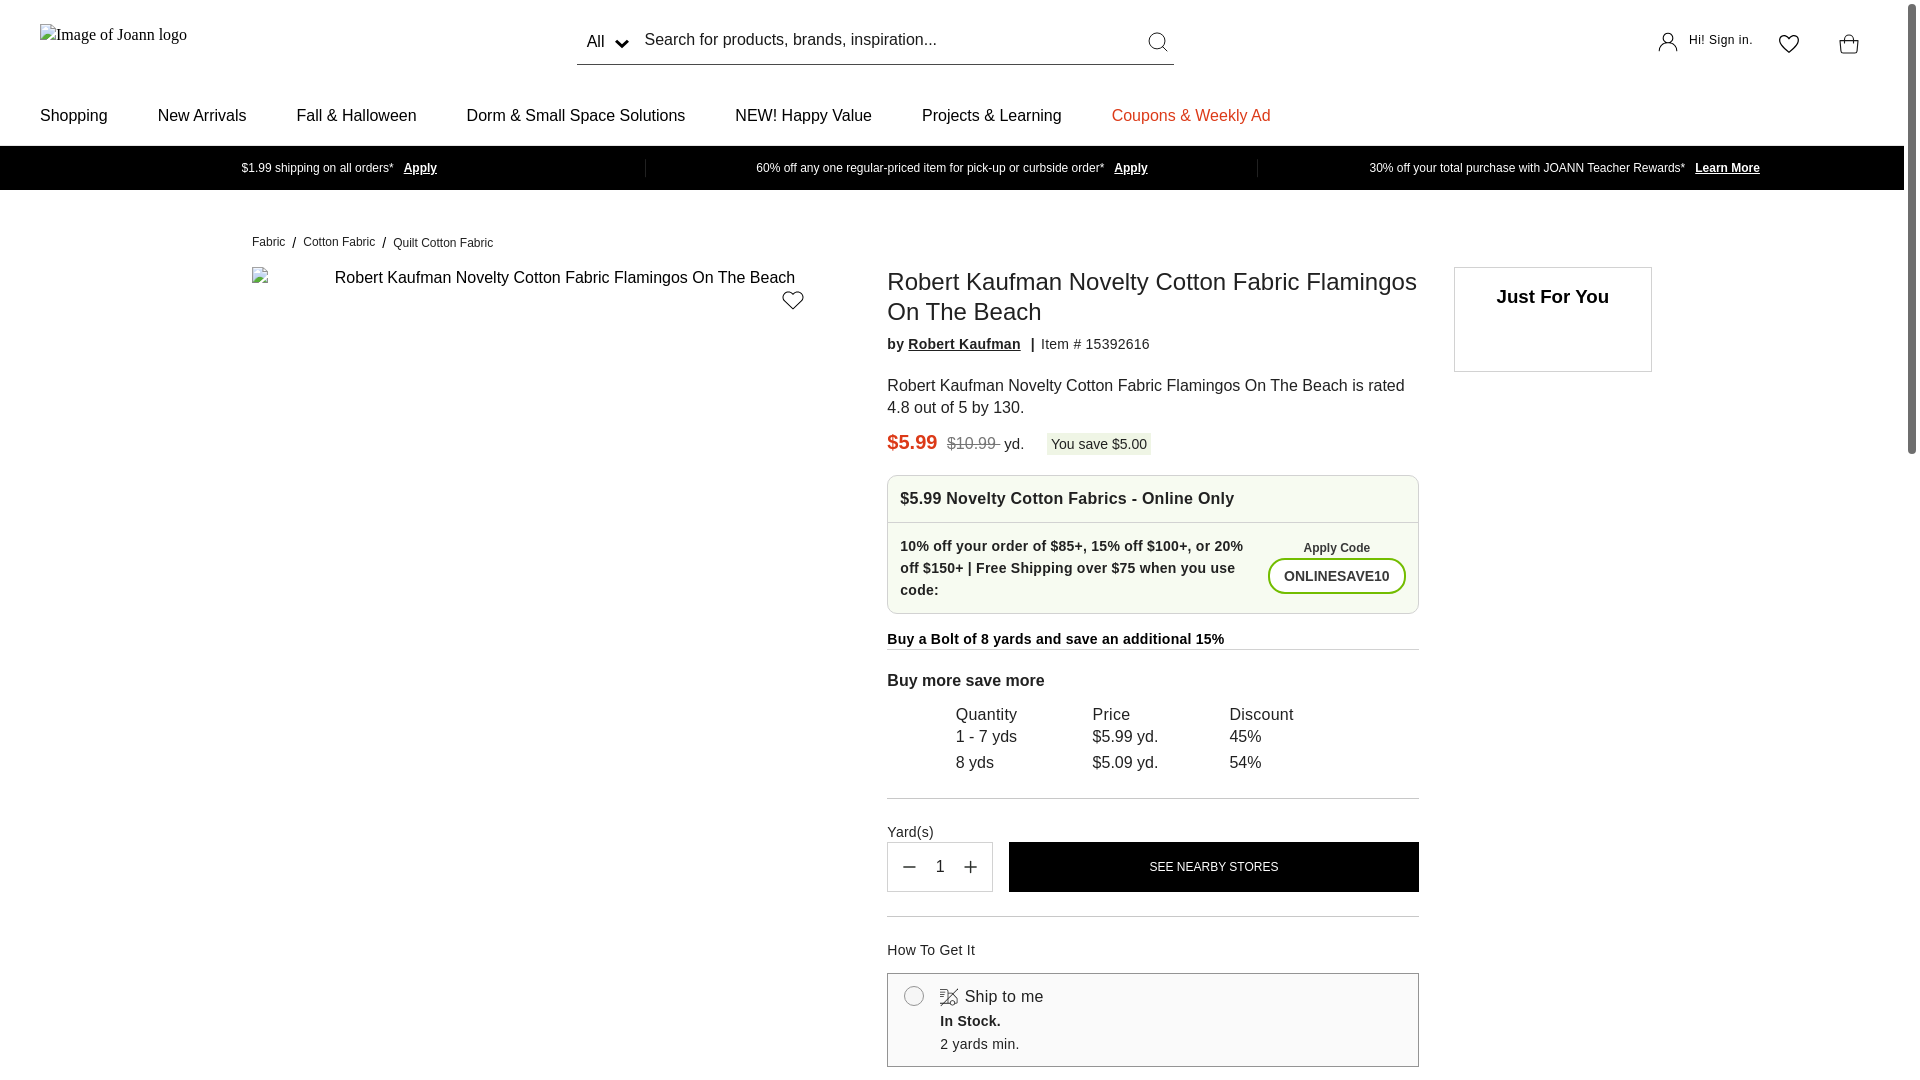 This screenshot has height=1080, width=1920. What do you see at coordinates (74, 116) in the screenshot?
I see `Shopping` at bounding box center [74, 116].